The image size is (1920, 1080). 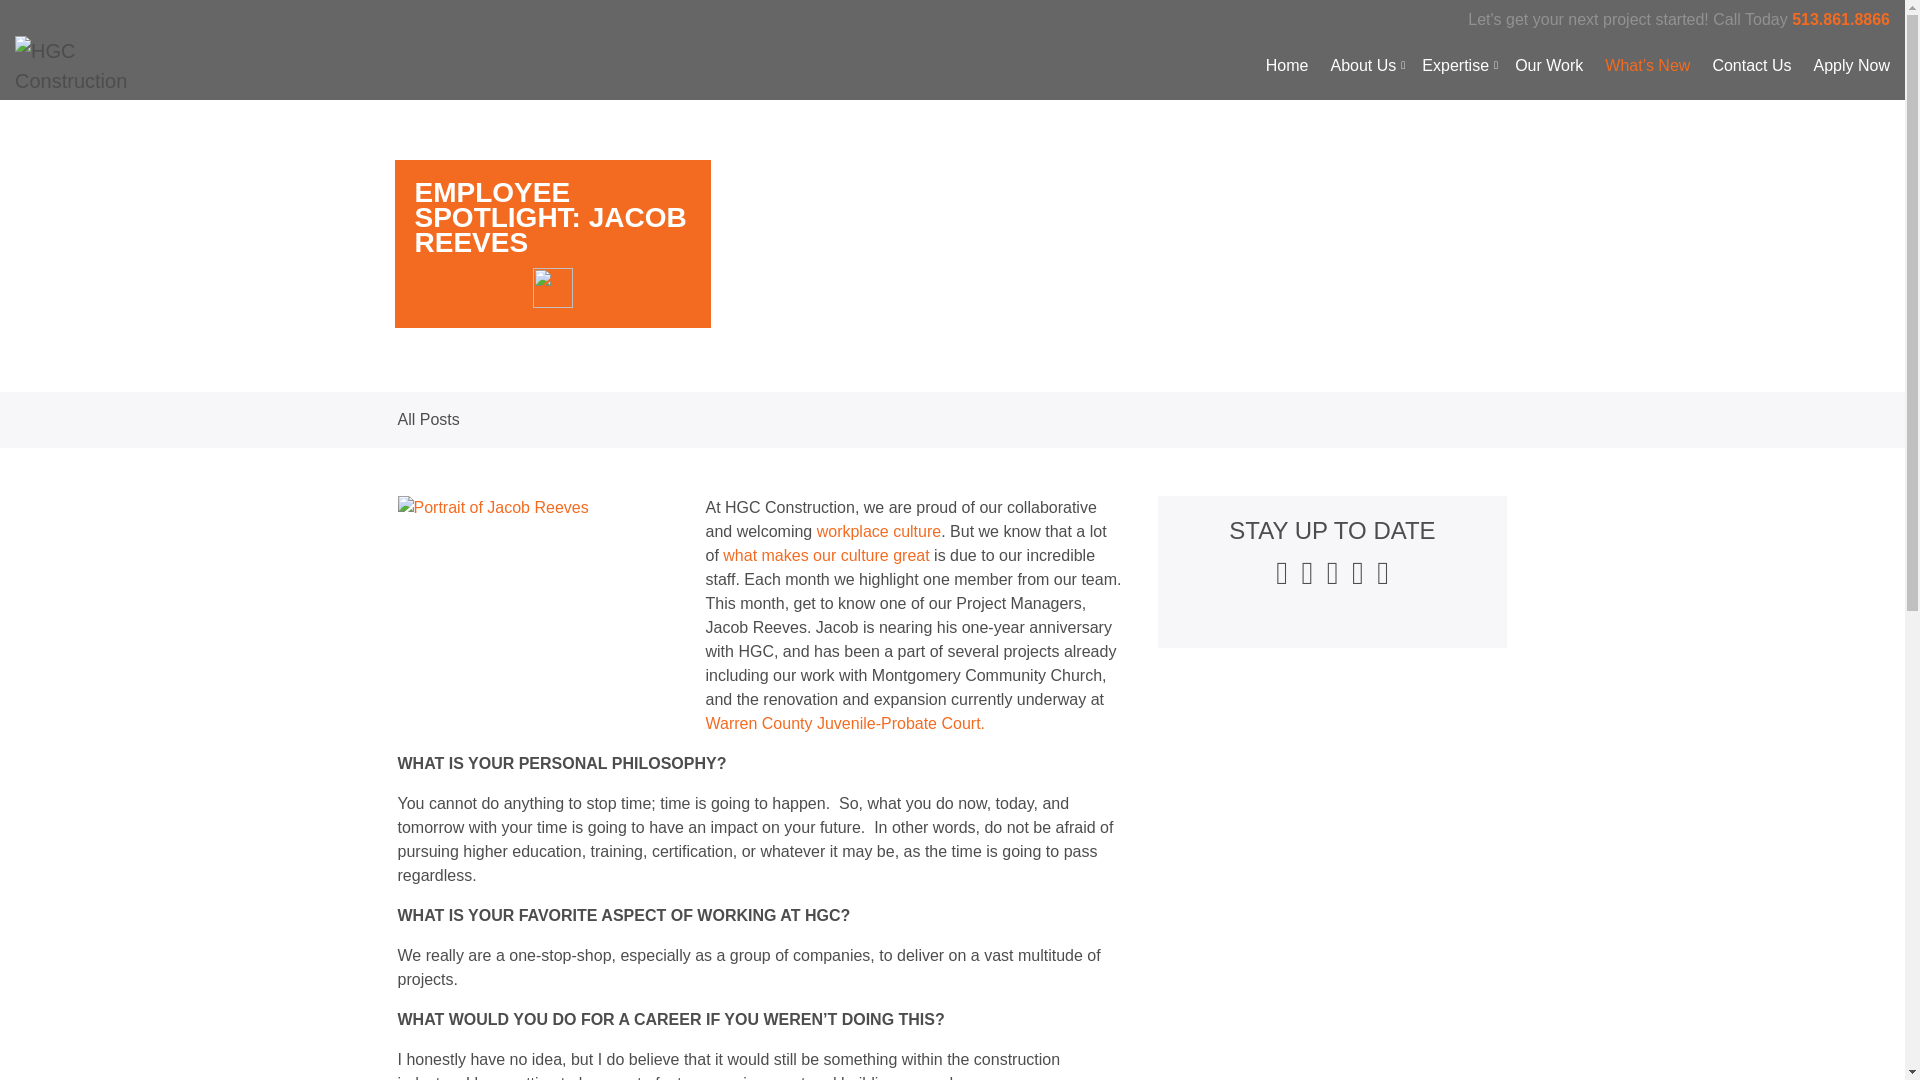 I want to click on workplace culture, so click(x=880, y=531).